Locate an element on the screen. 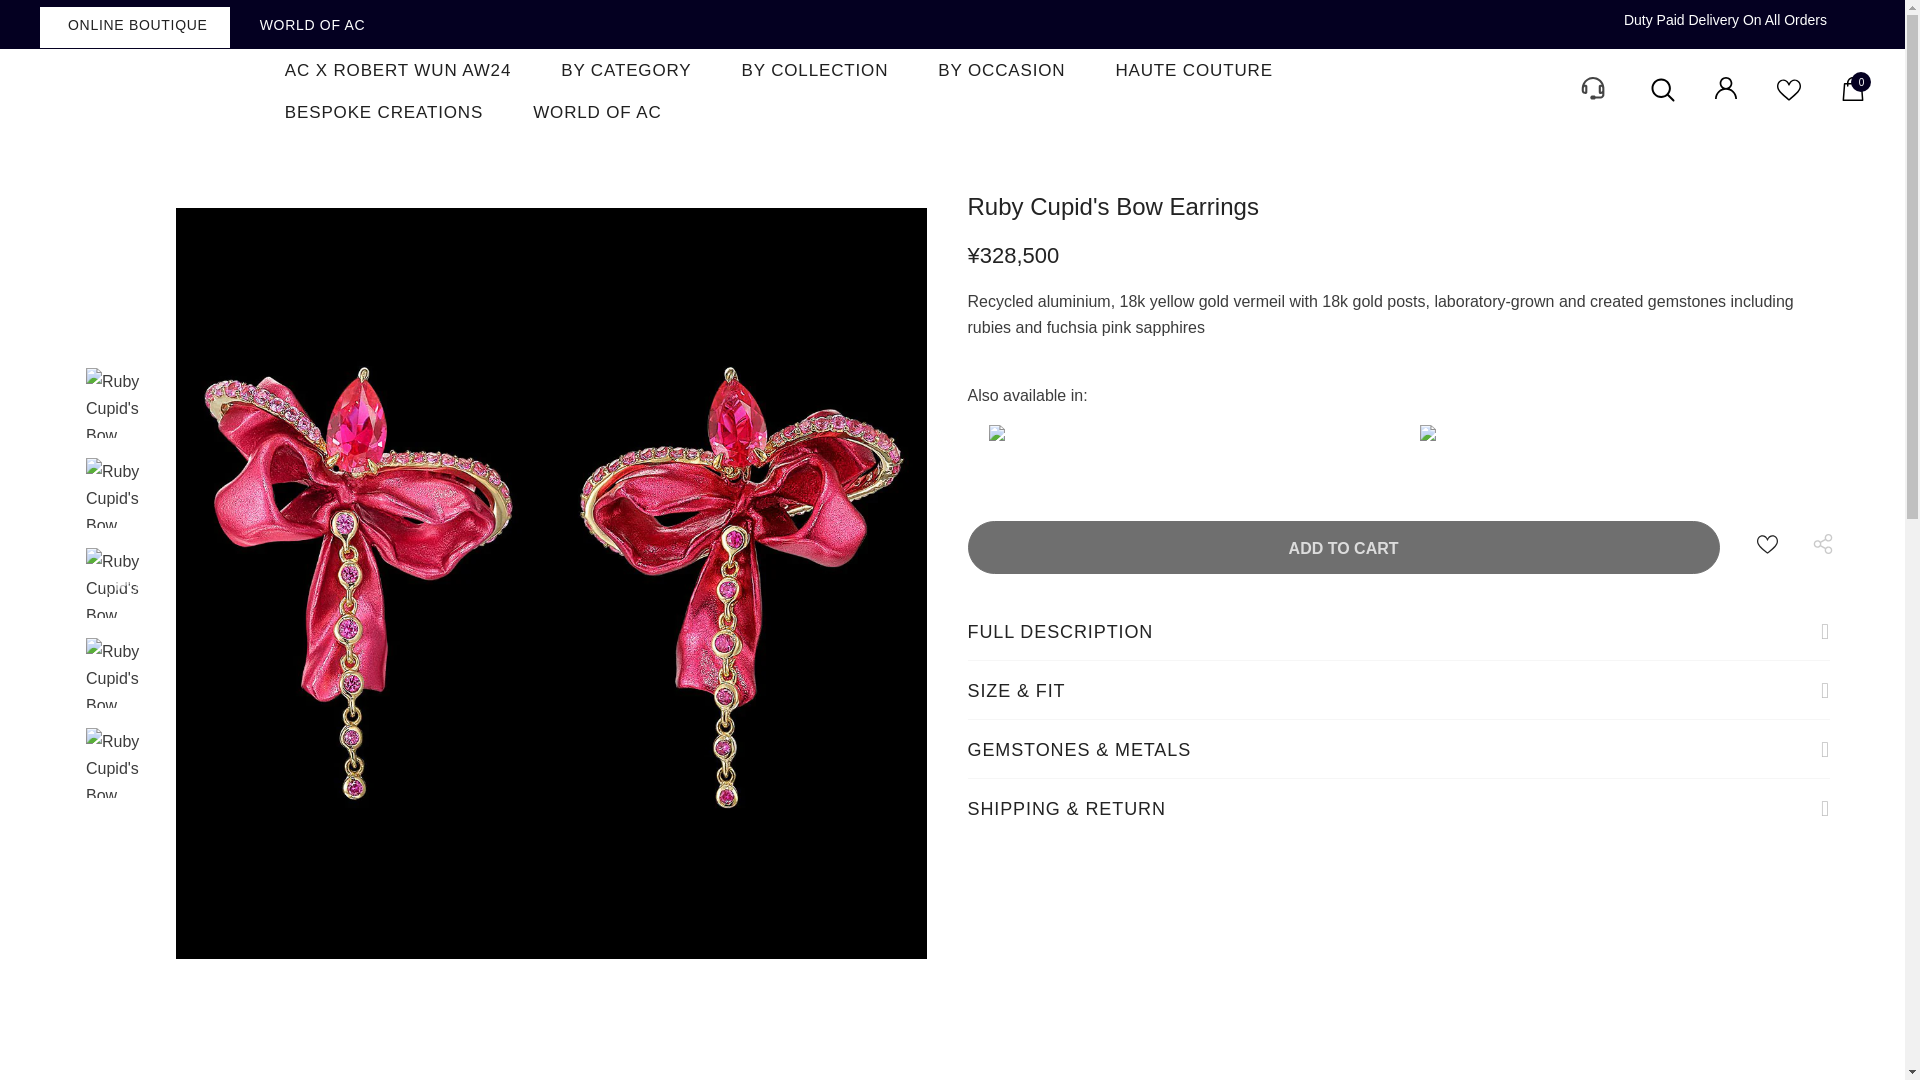 The image size is (1920, 1080). 0 is located at coordinates (1852, 95).